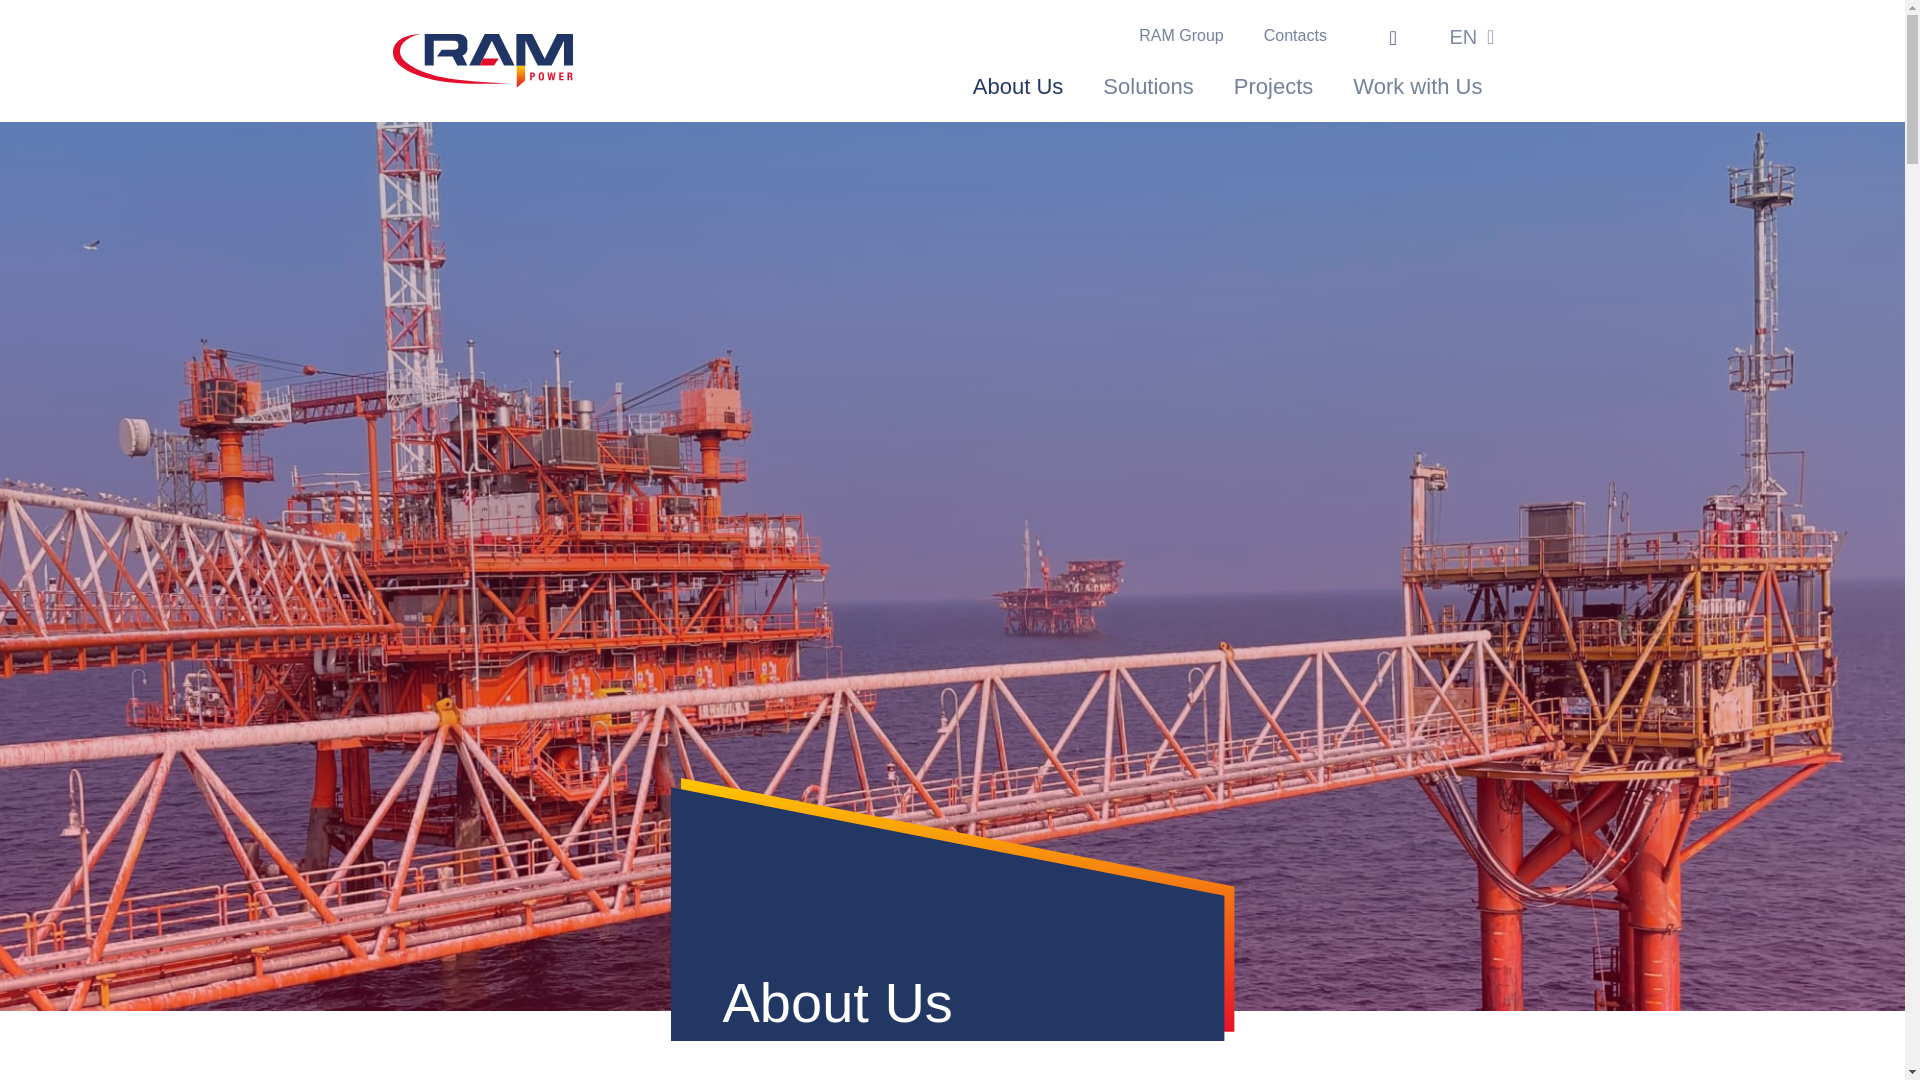  I want to click on Contacts, so click(1296, 35).